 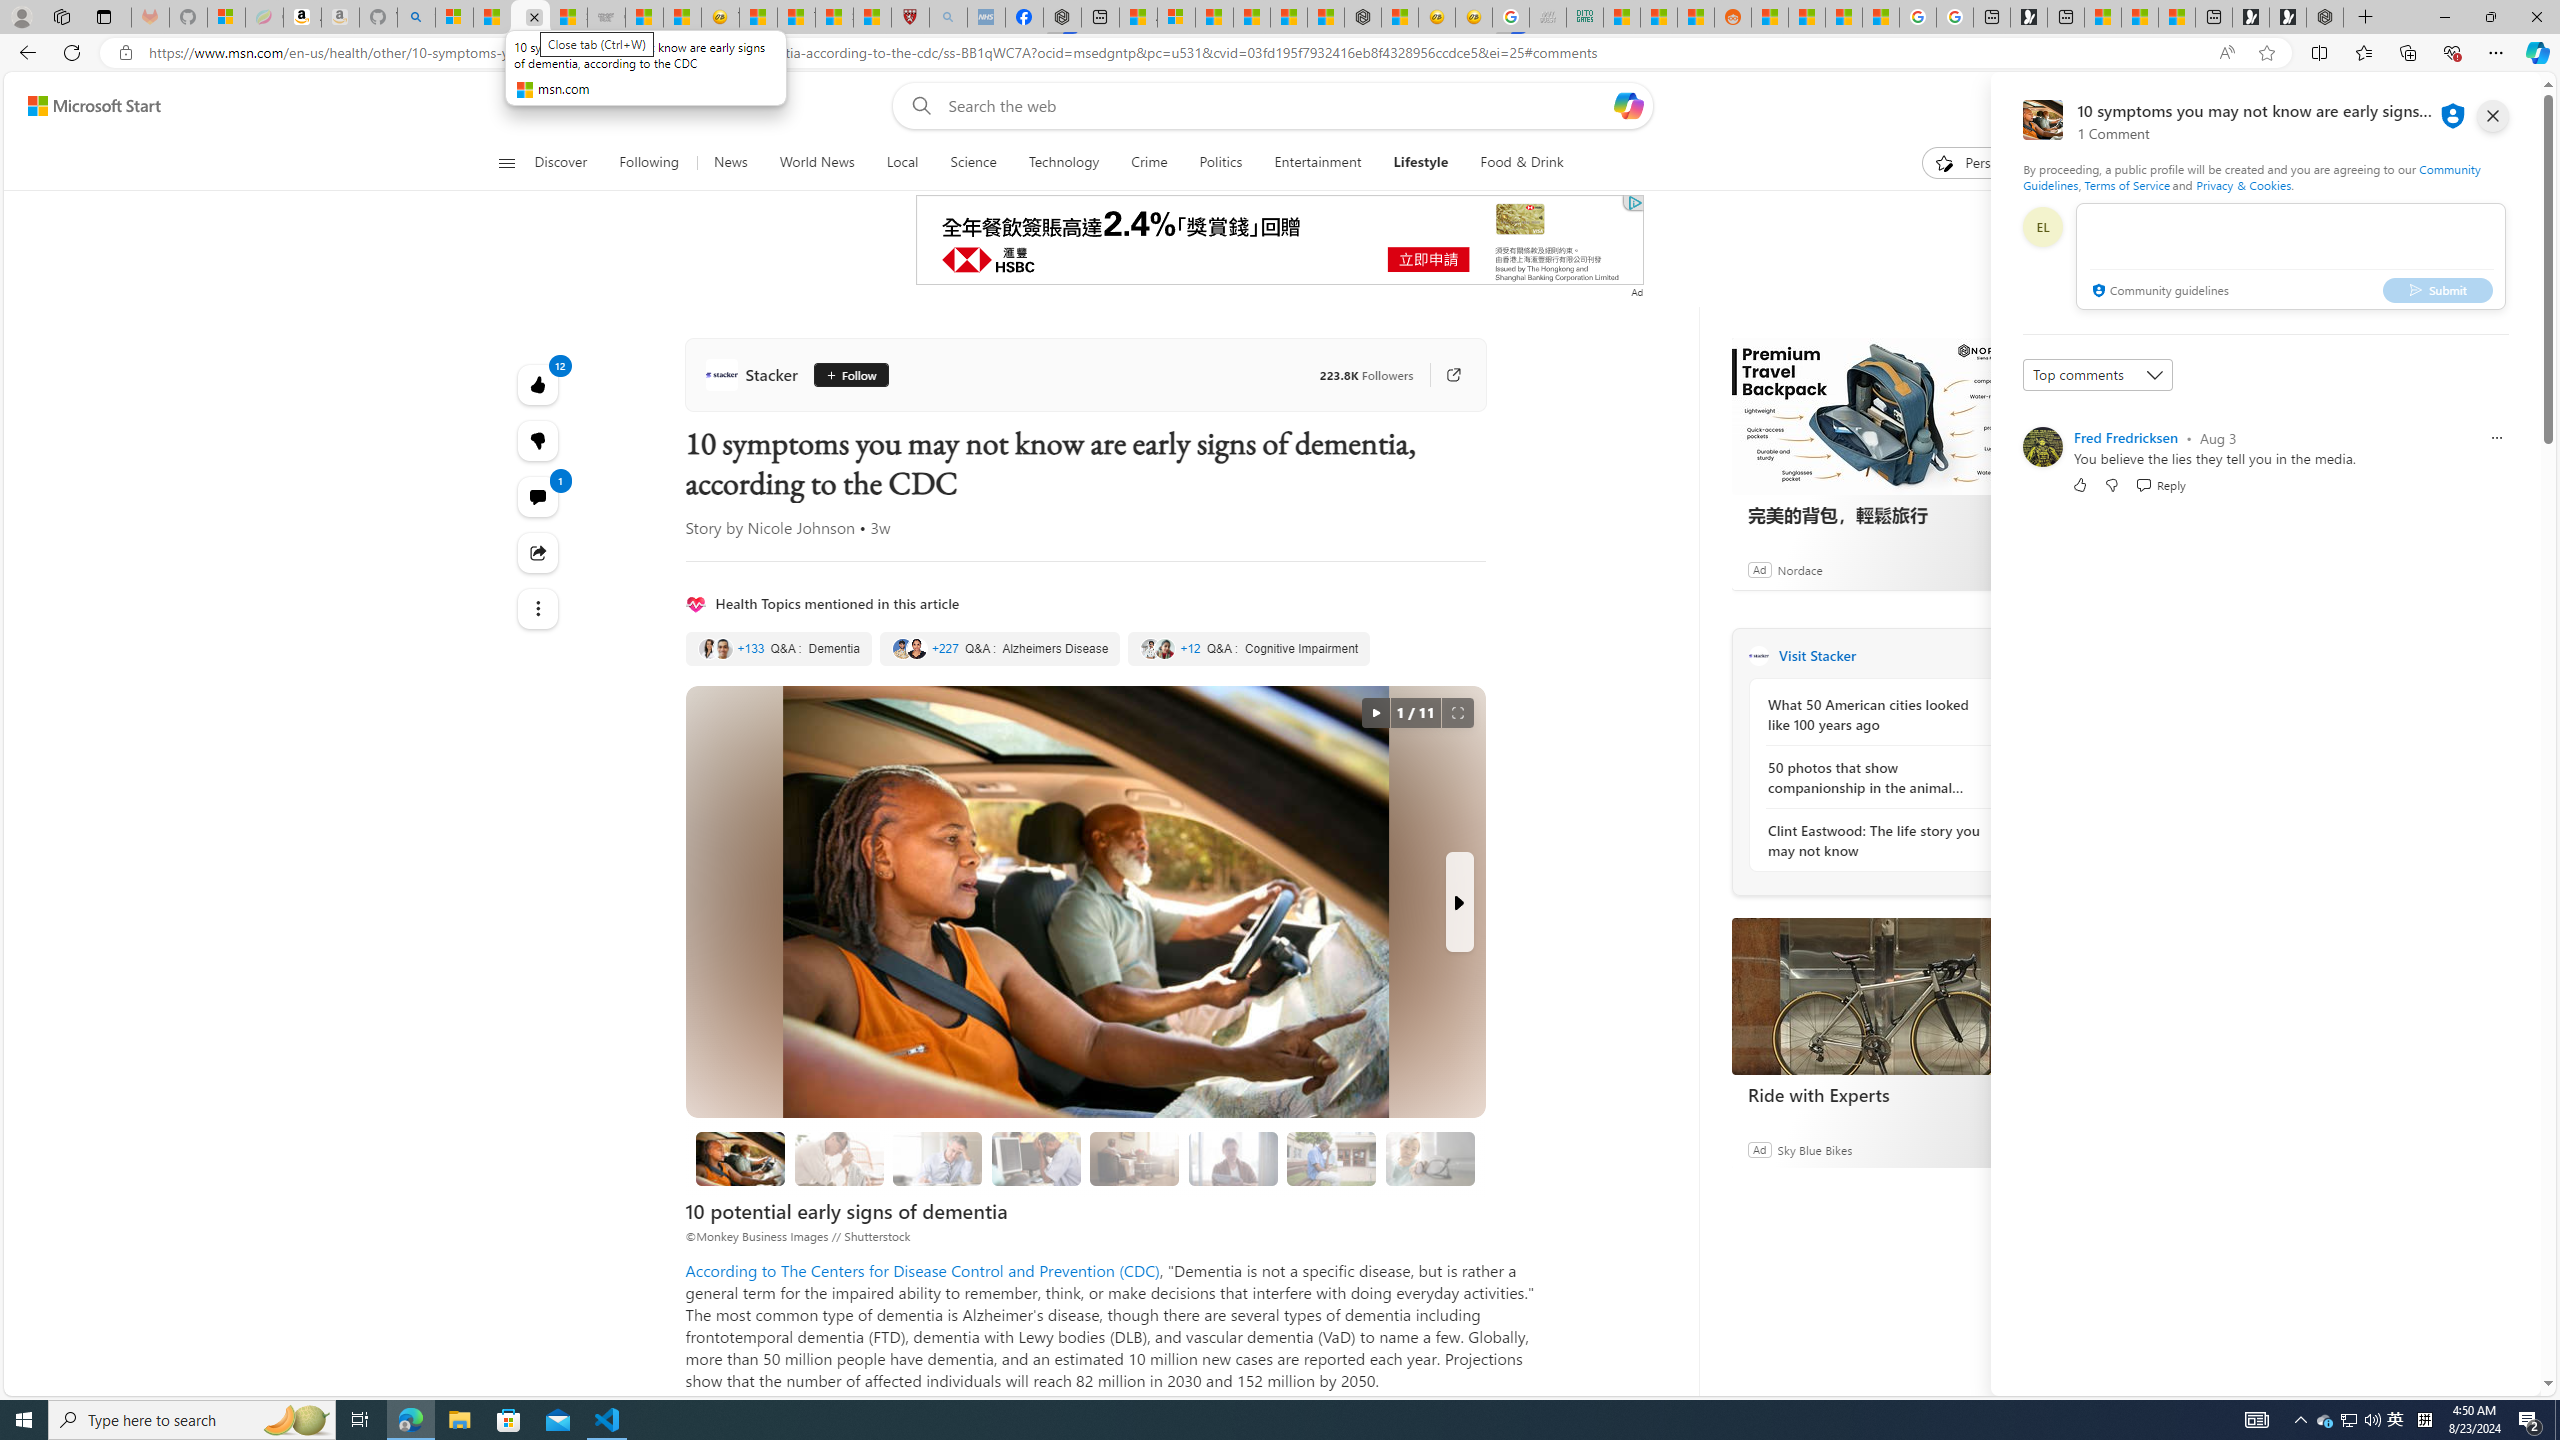 I want to click on Class: qc-adchoices-link top-right , so click(x=1633, y=202).